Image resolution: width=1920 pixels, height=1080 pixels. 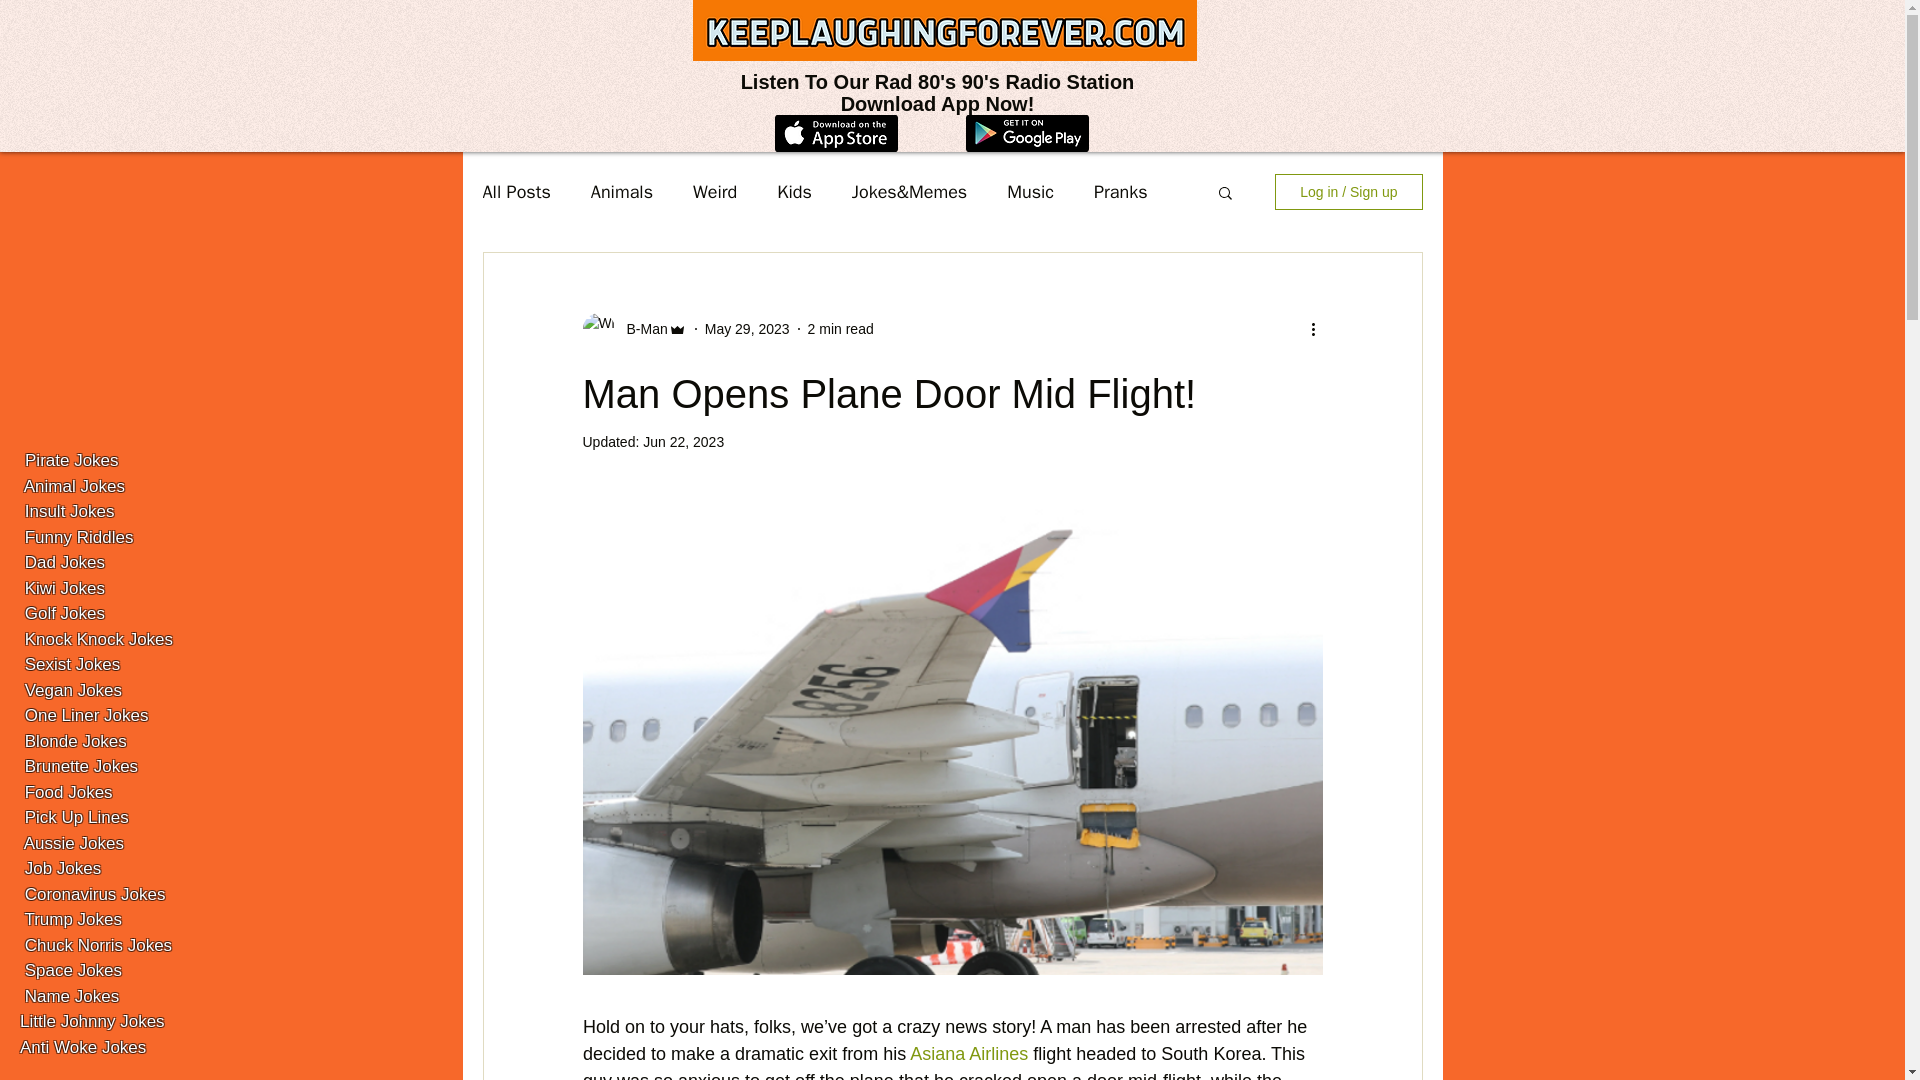 I want to click on  Insult Jokes , so click(x=69, y=511).